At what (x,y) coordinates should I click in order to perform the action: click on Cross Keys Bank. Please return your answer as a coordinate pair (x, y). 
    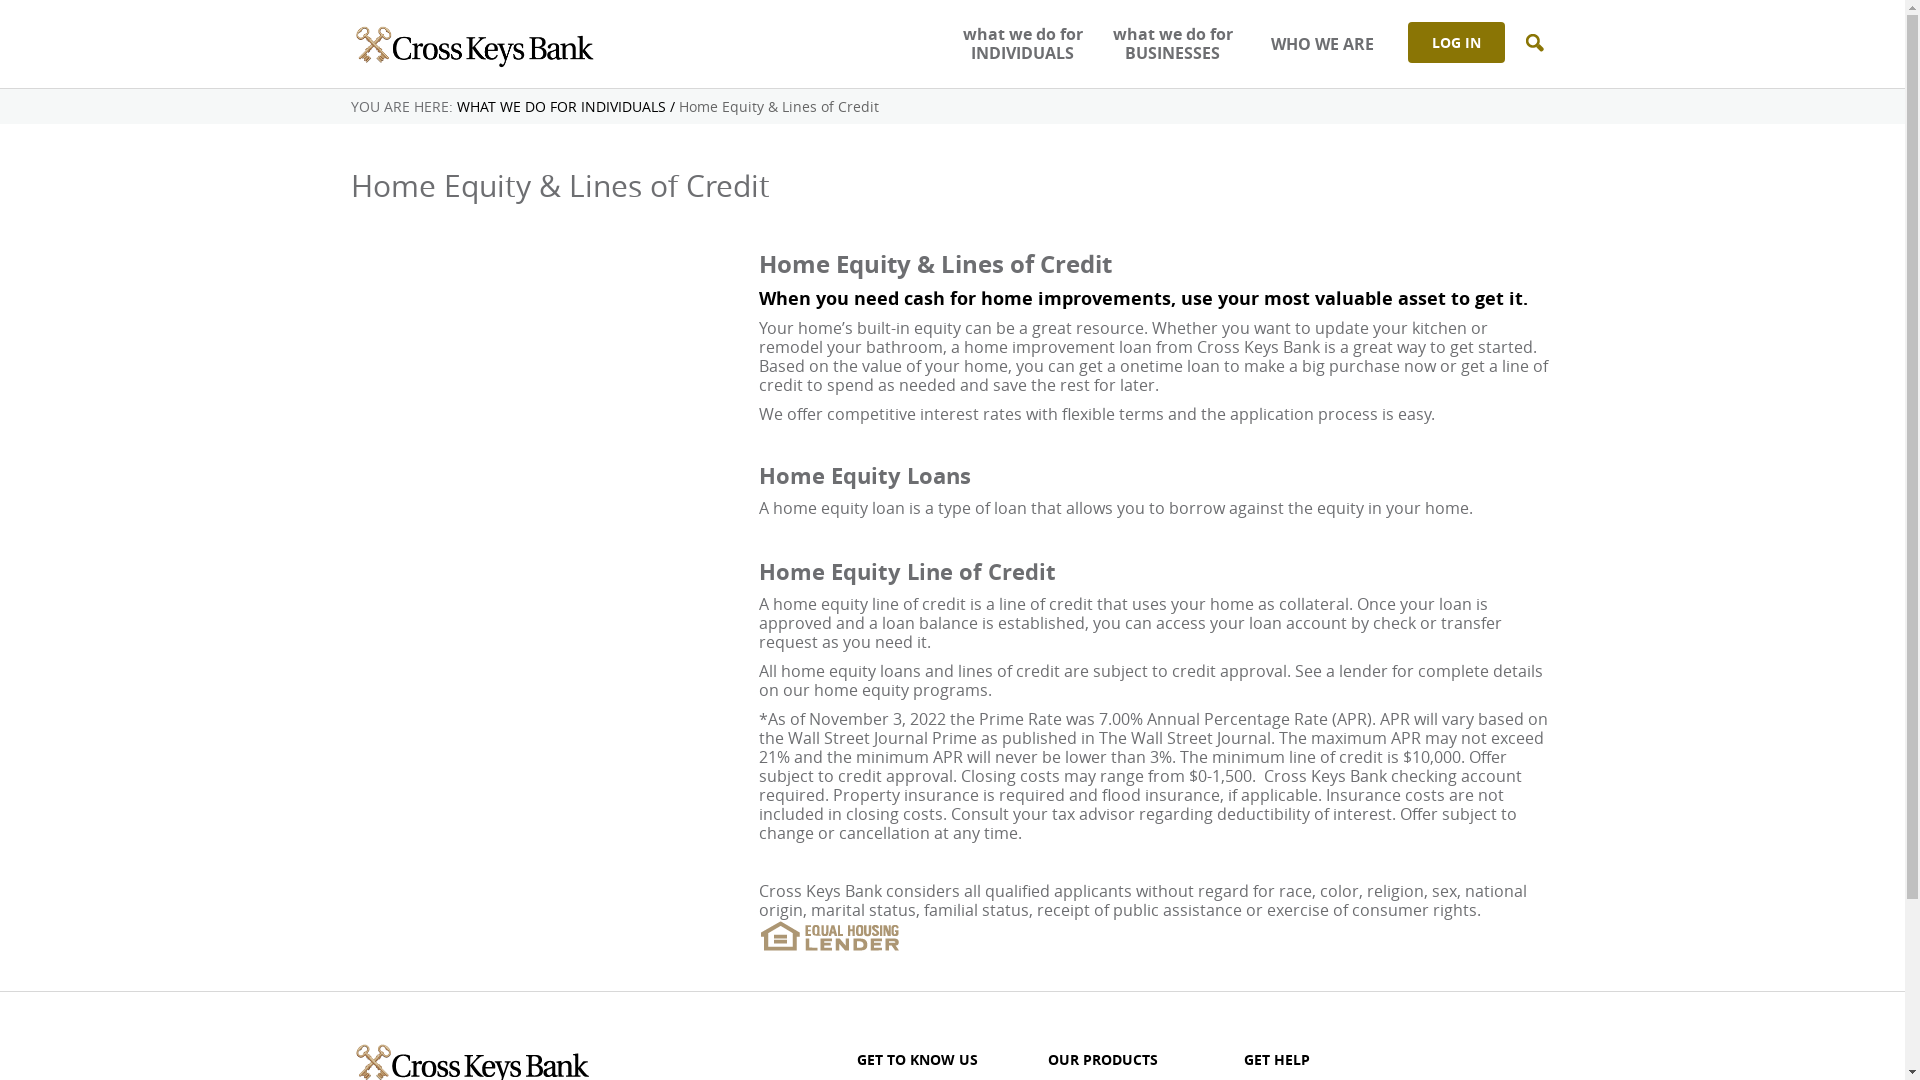
    Looking at the image, I should click on (472, 44).